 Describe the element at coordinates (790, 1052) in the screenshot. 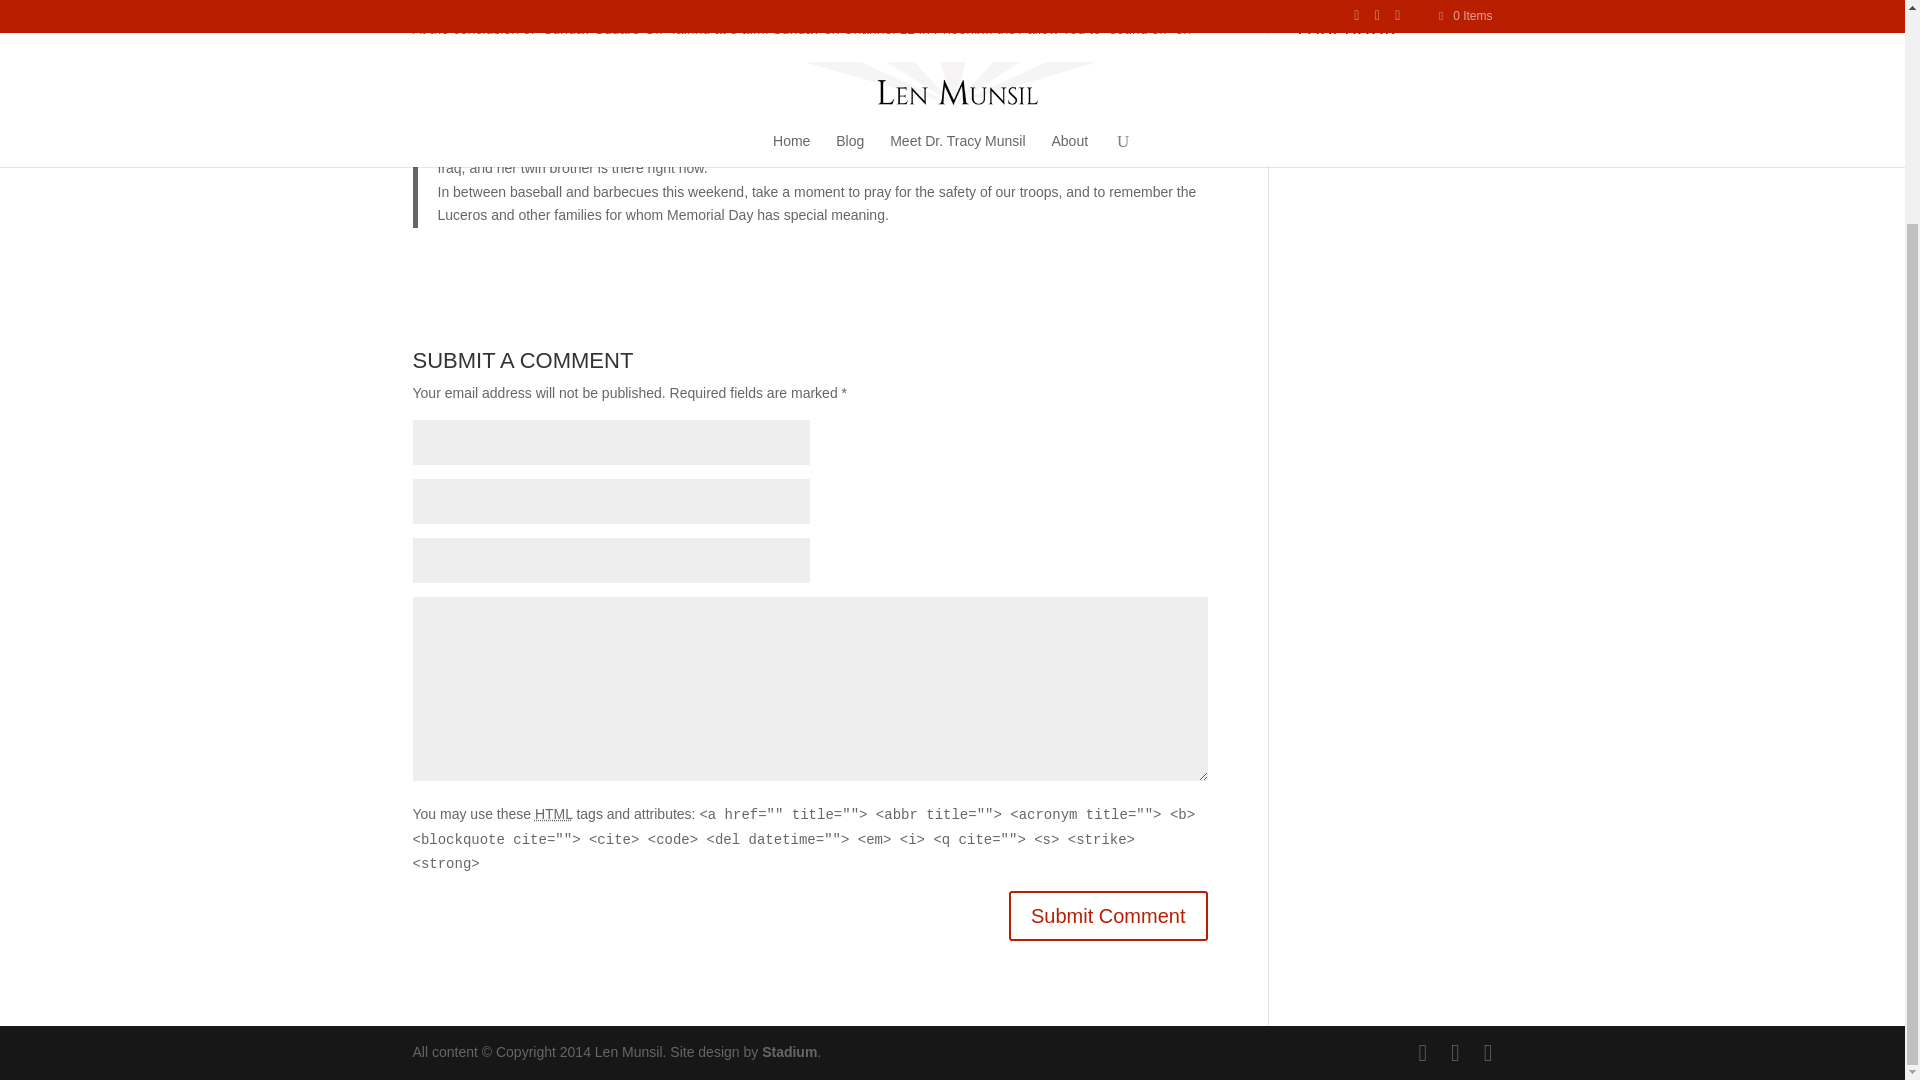

I see `Stadium` at that location.